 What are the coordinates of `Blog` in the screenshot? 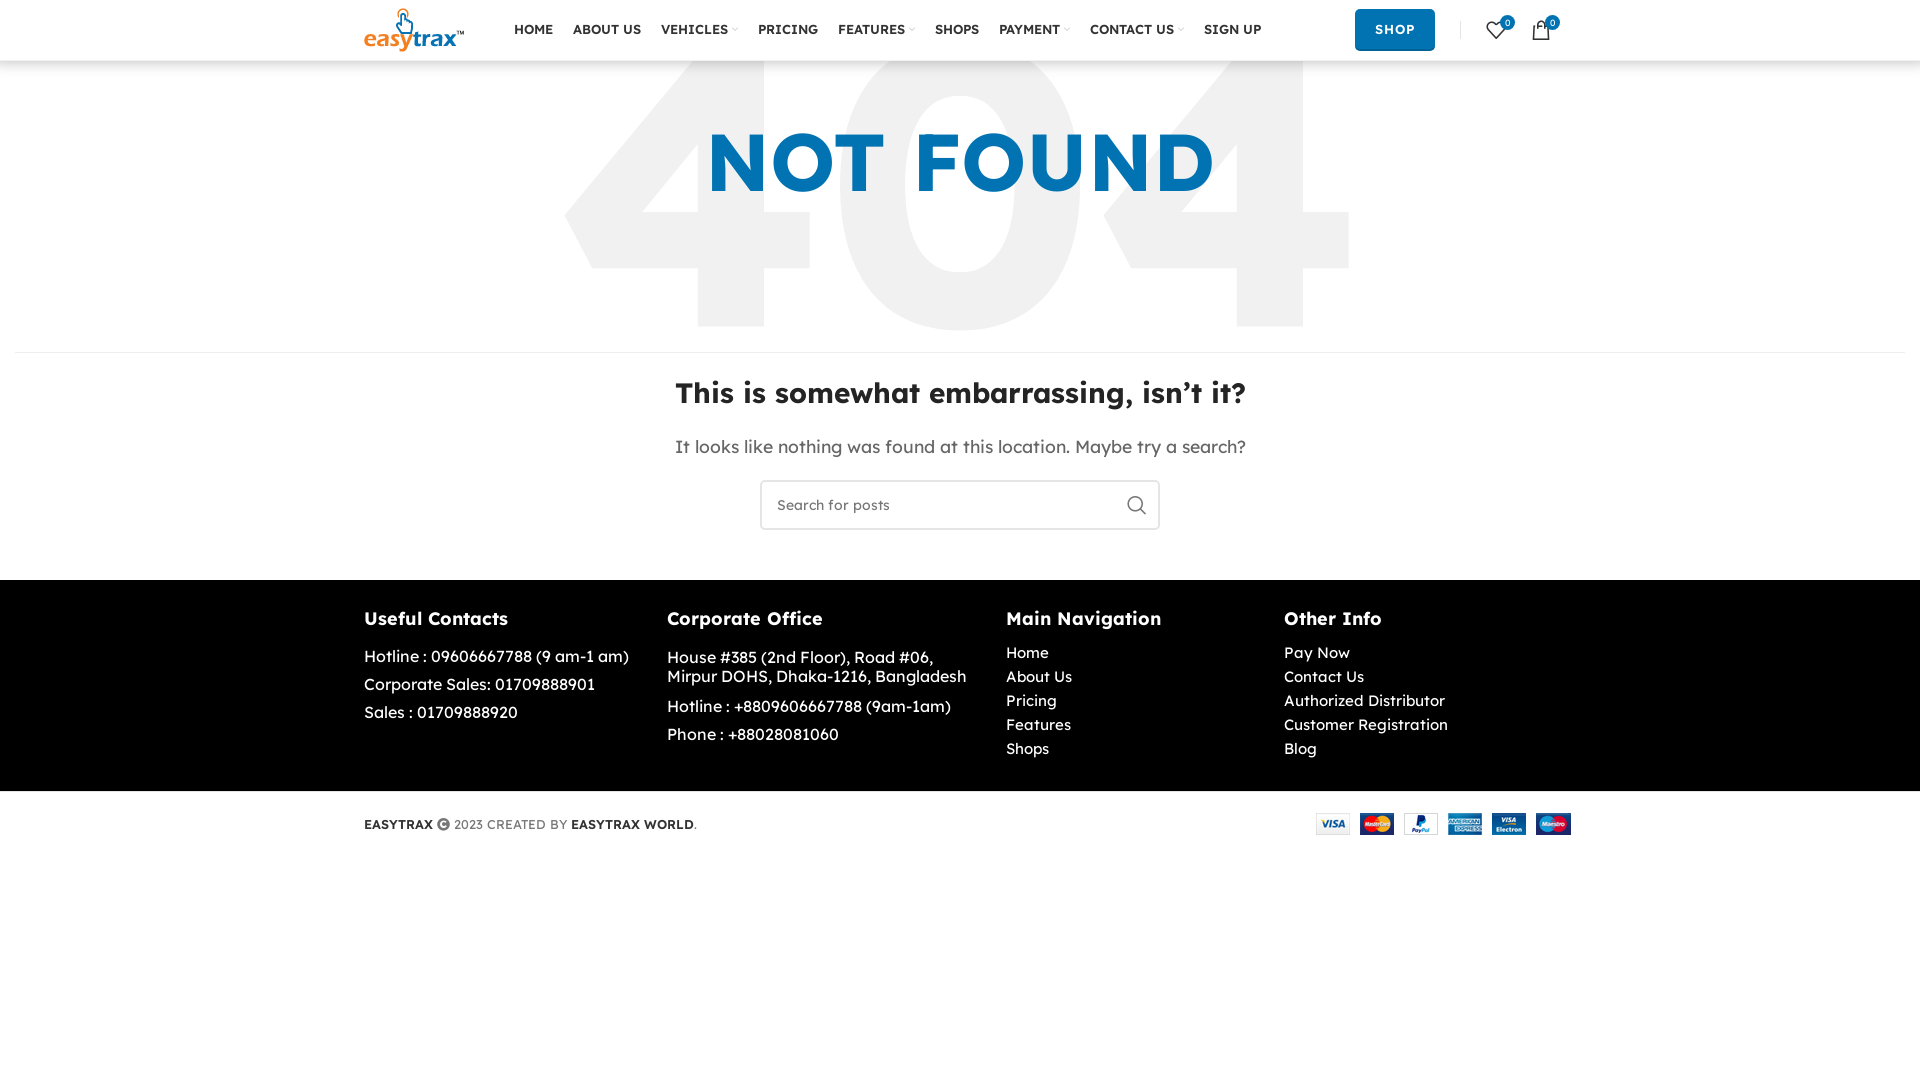 It's located at (1420, 749).